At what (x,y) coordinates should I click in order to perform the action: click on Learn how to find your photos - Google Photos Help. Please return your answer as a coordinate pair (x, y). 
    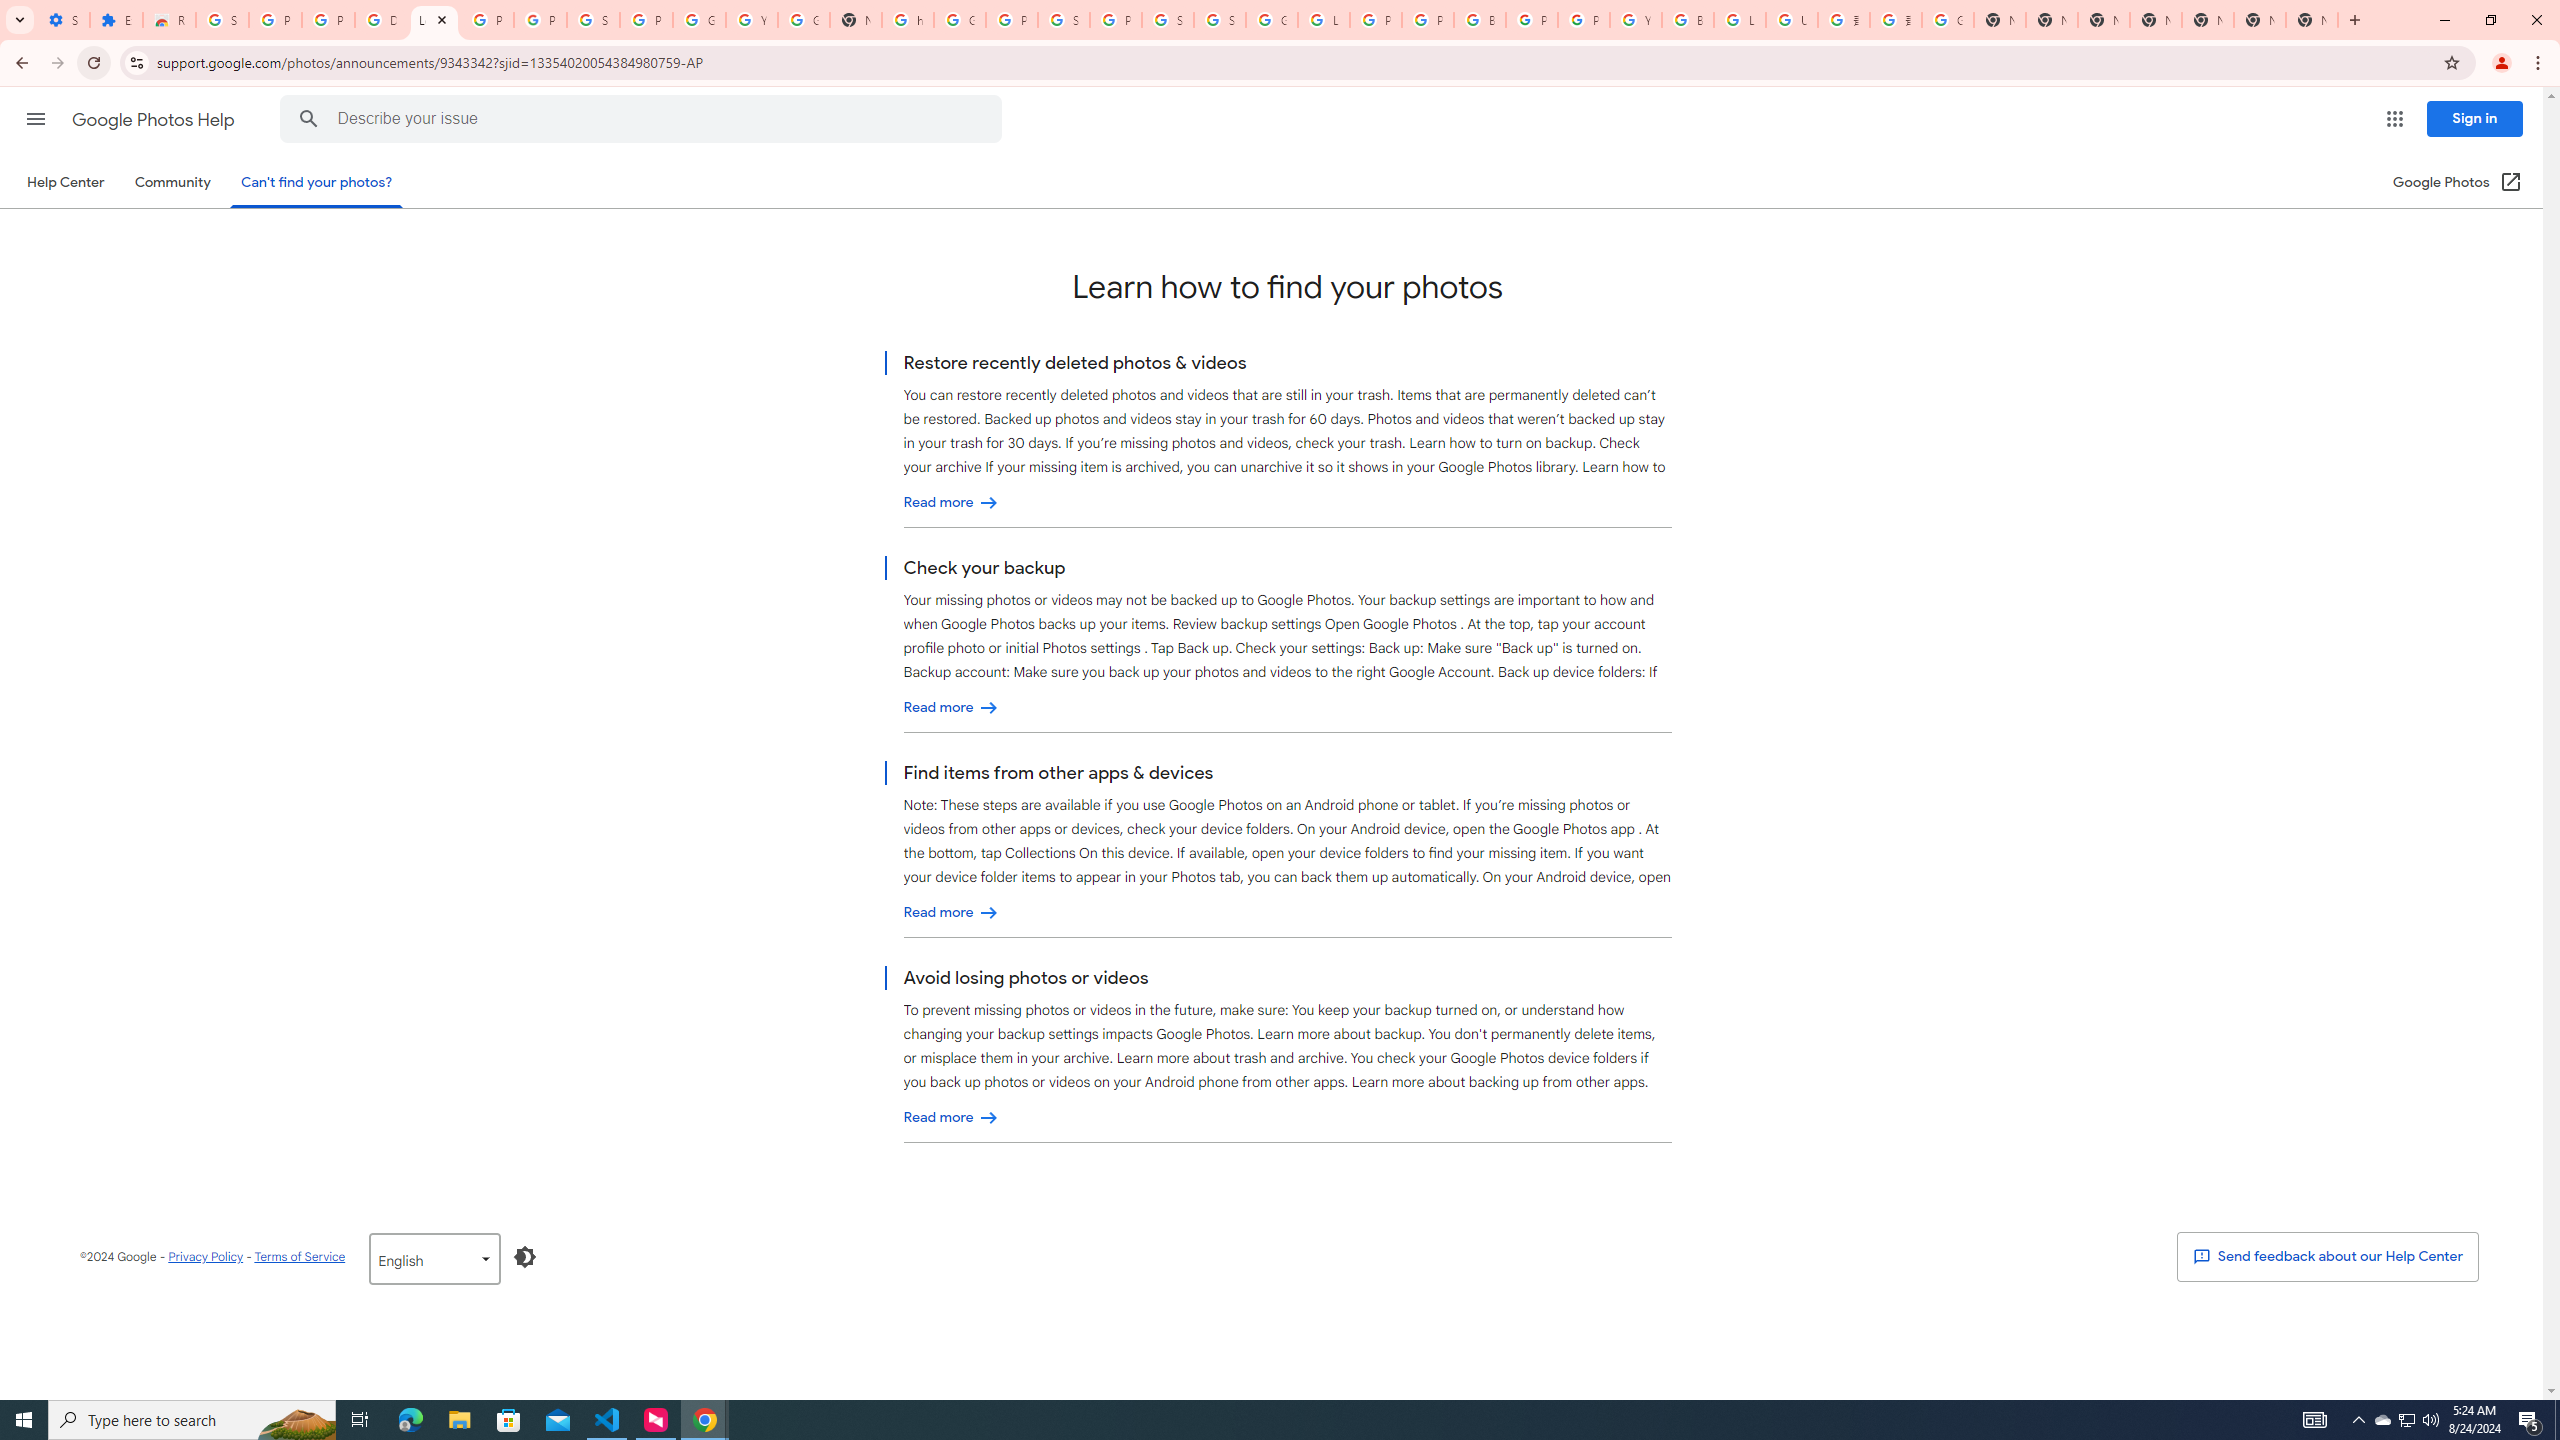
    Looking at the image, I should click on (435, 20).